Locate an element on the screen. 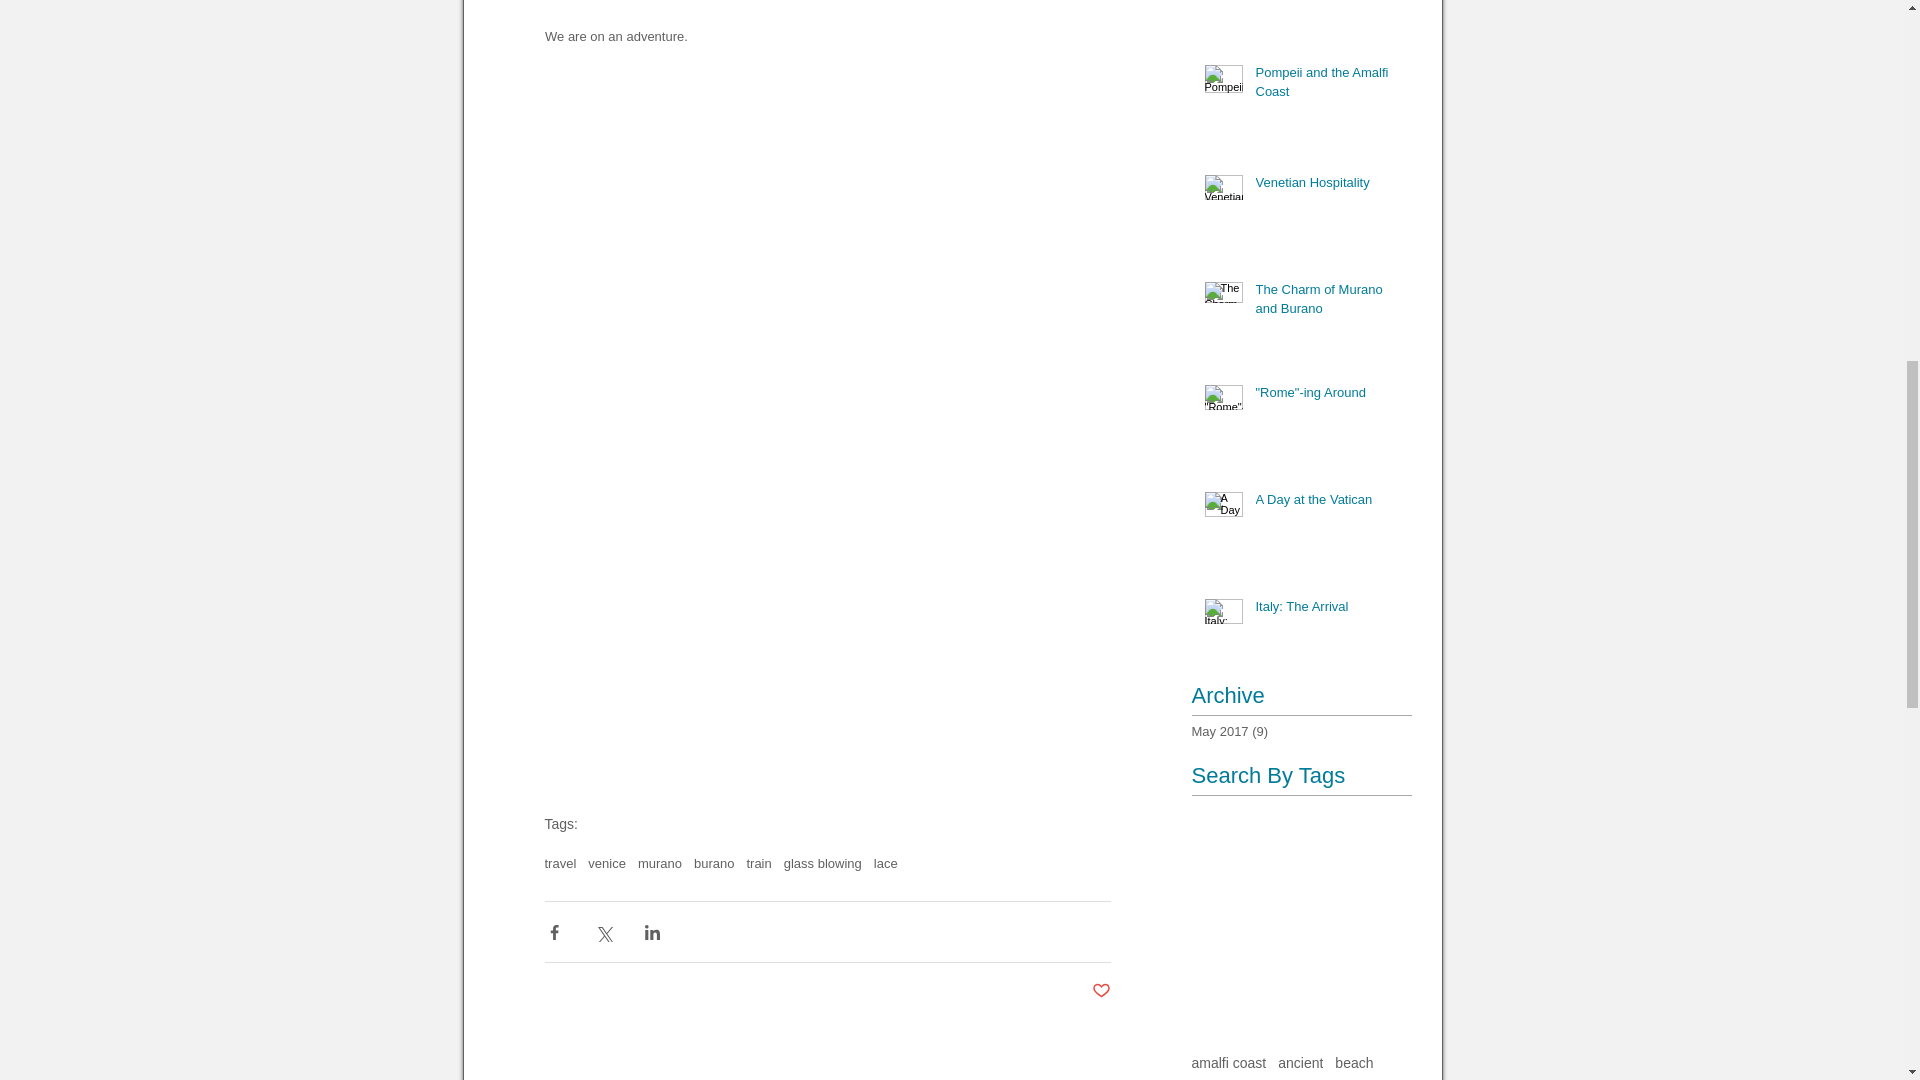 The image size is (1920, 1080). amalfi coast is located at coordinates (1230, 1063).